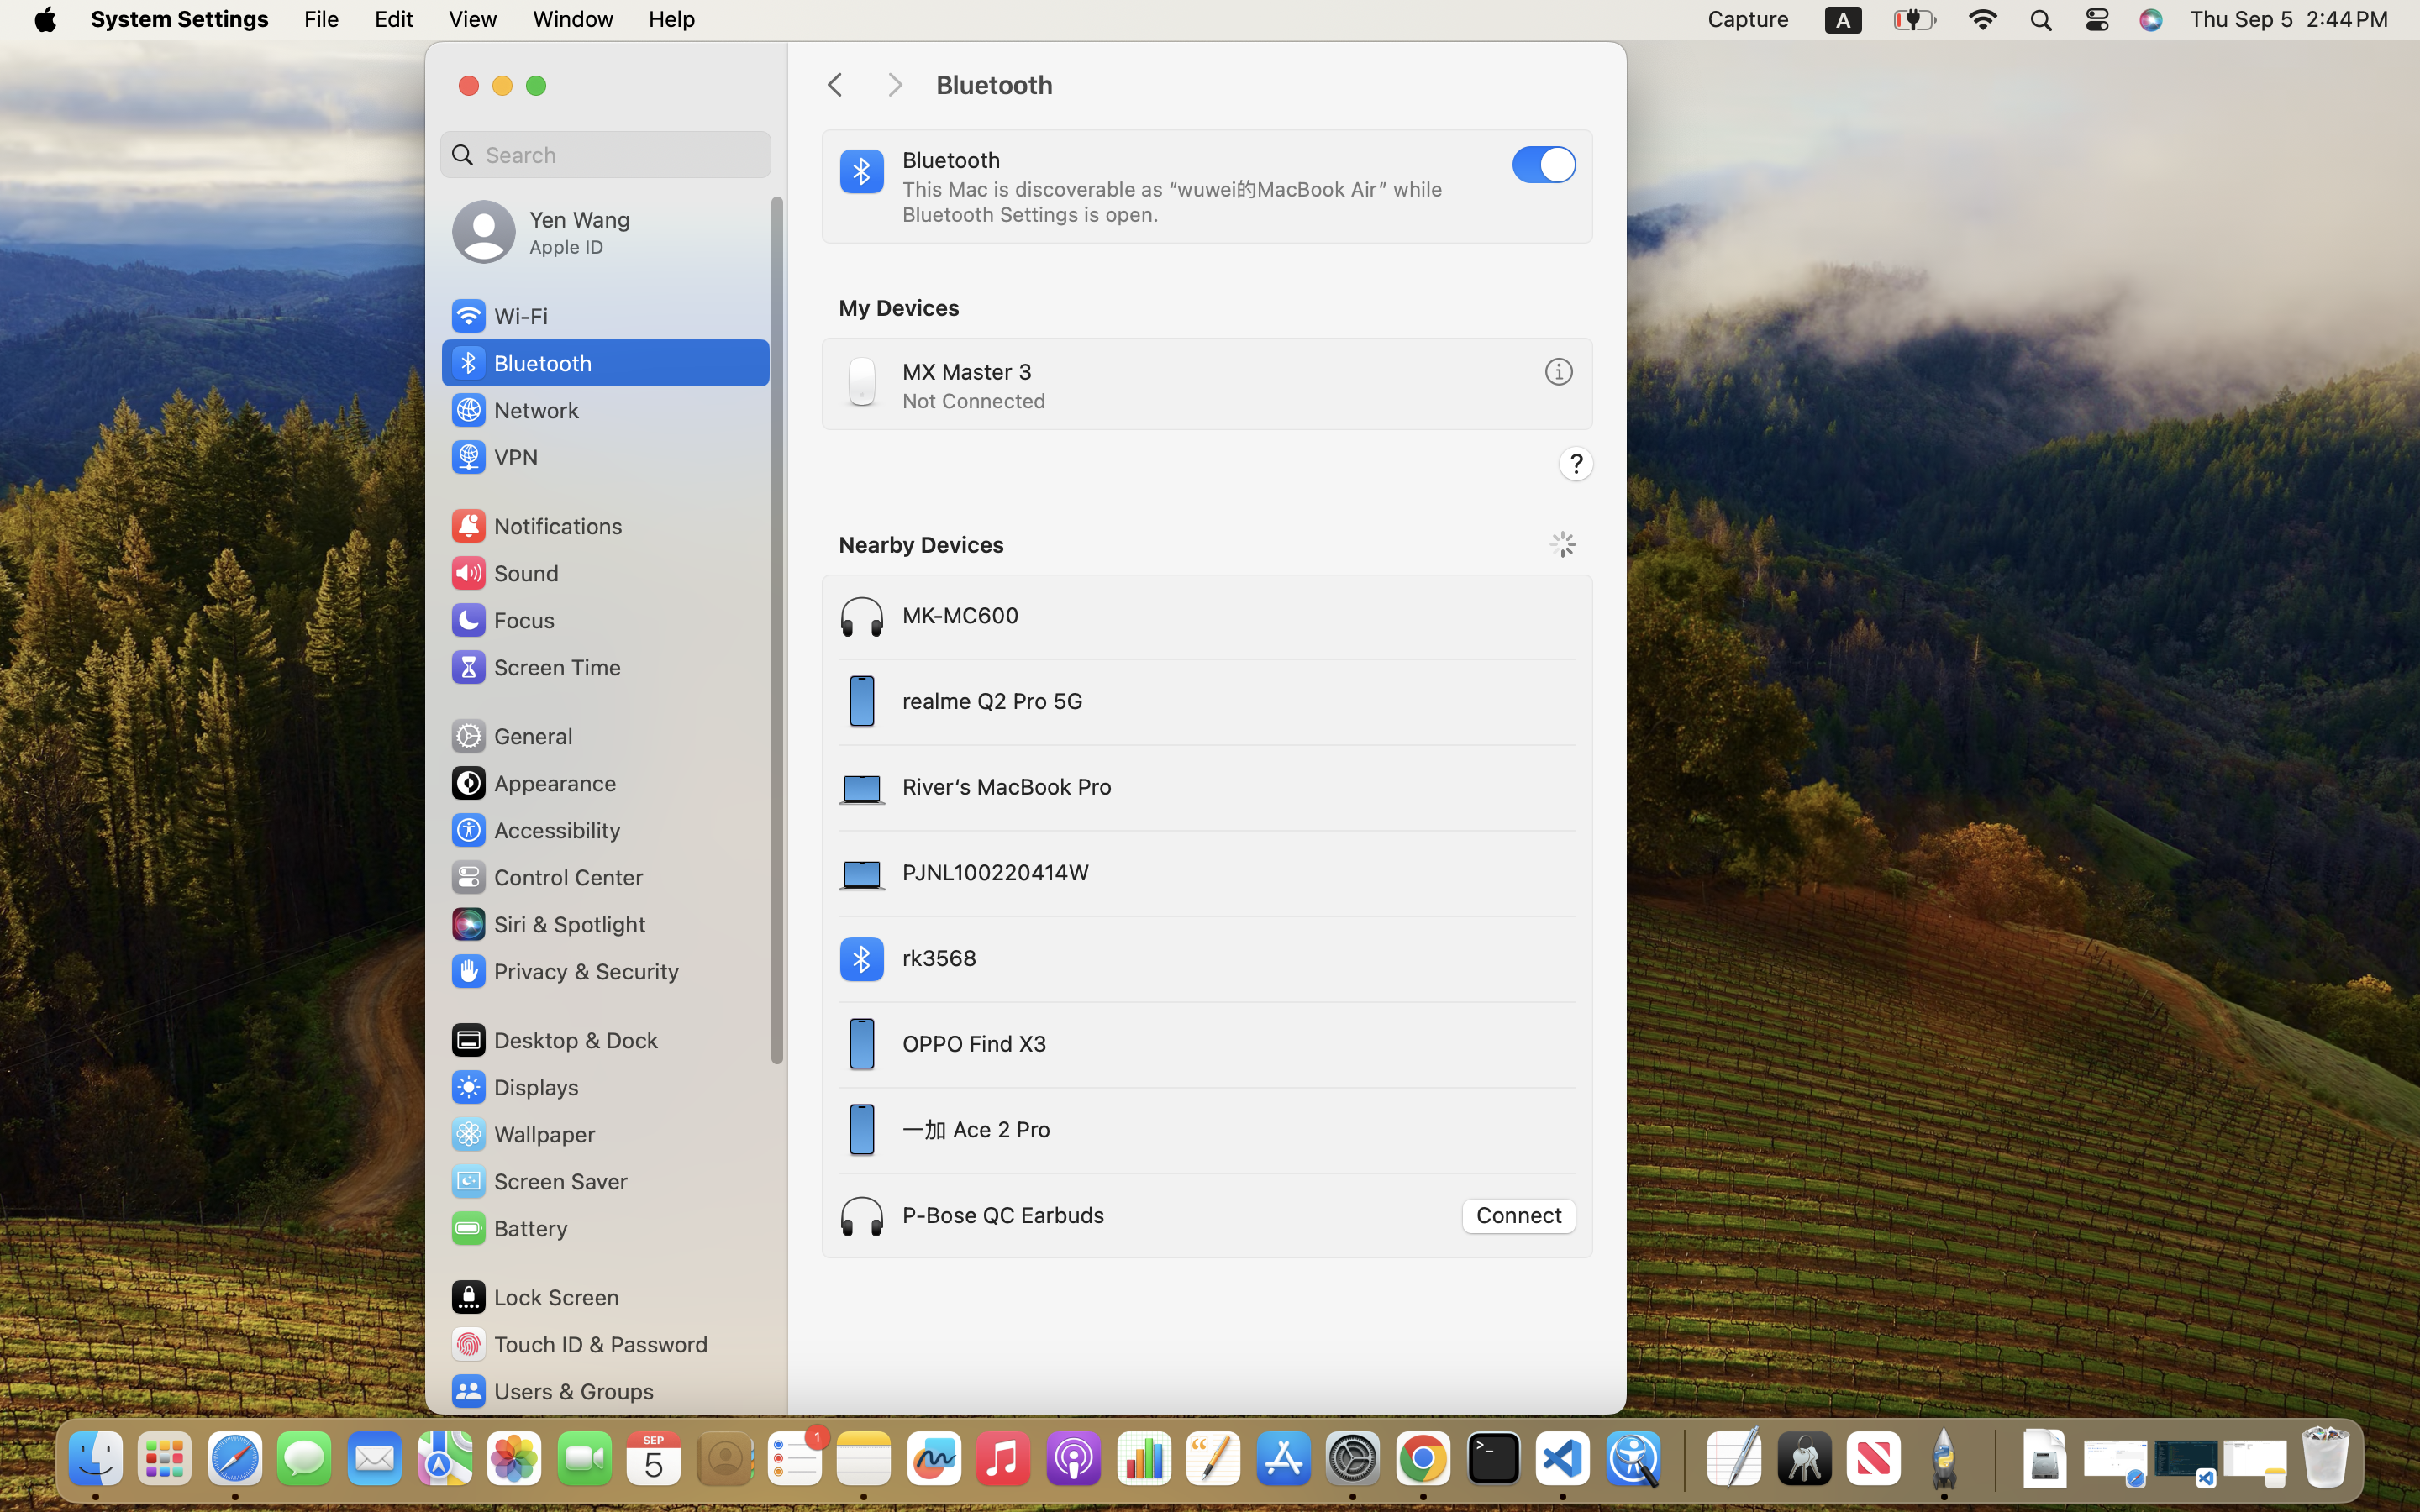 The width and height of the screenshot is (2420, 1512). What do you see at coordinates (534, 1297) in the screenshot?
I see `Lock Screen` at bounding box center [534, 1297].